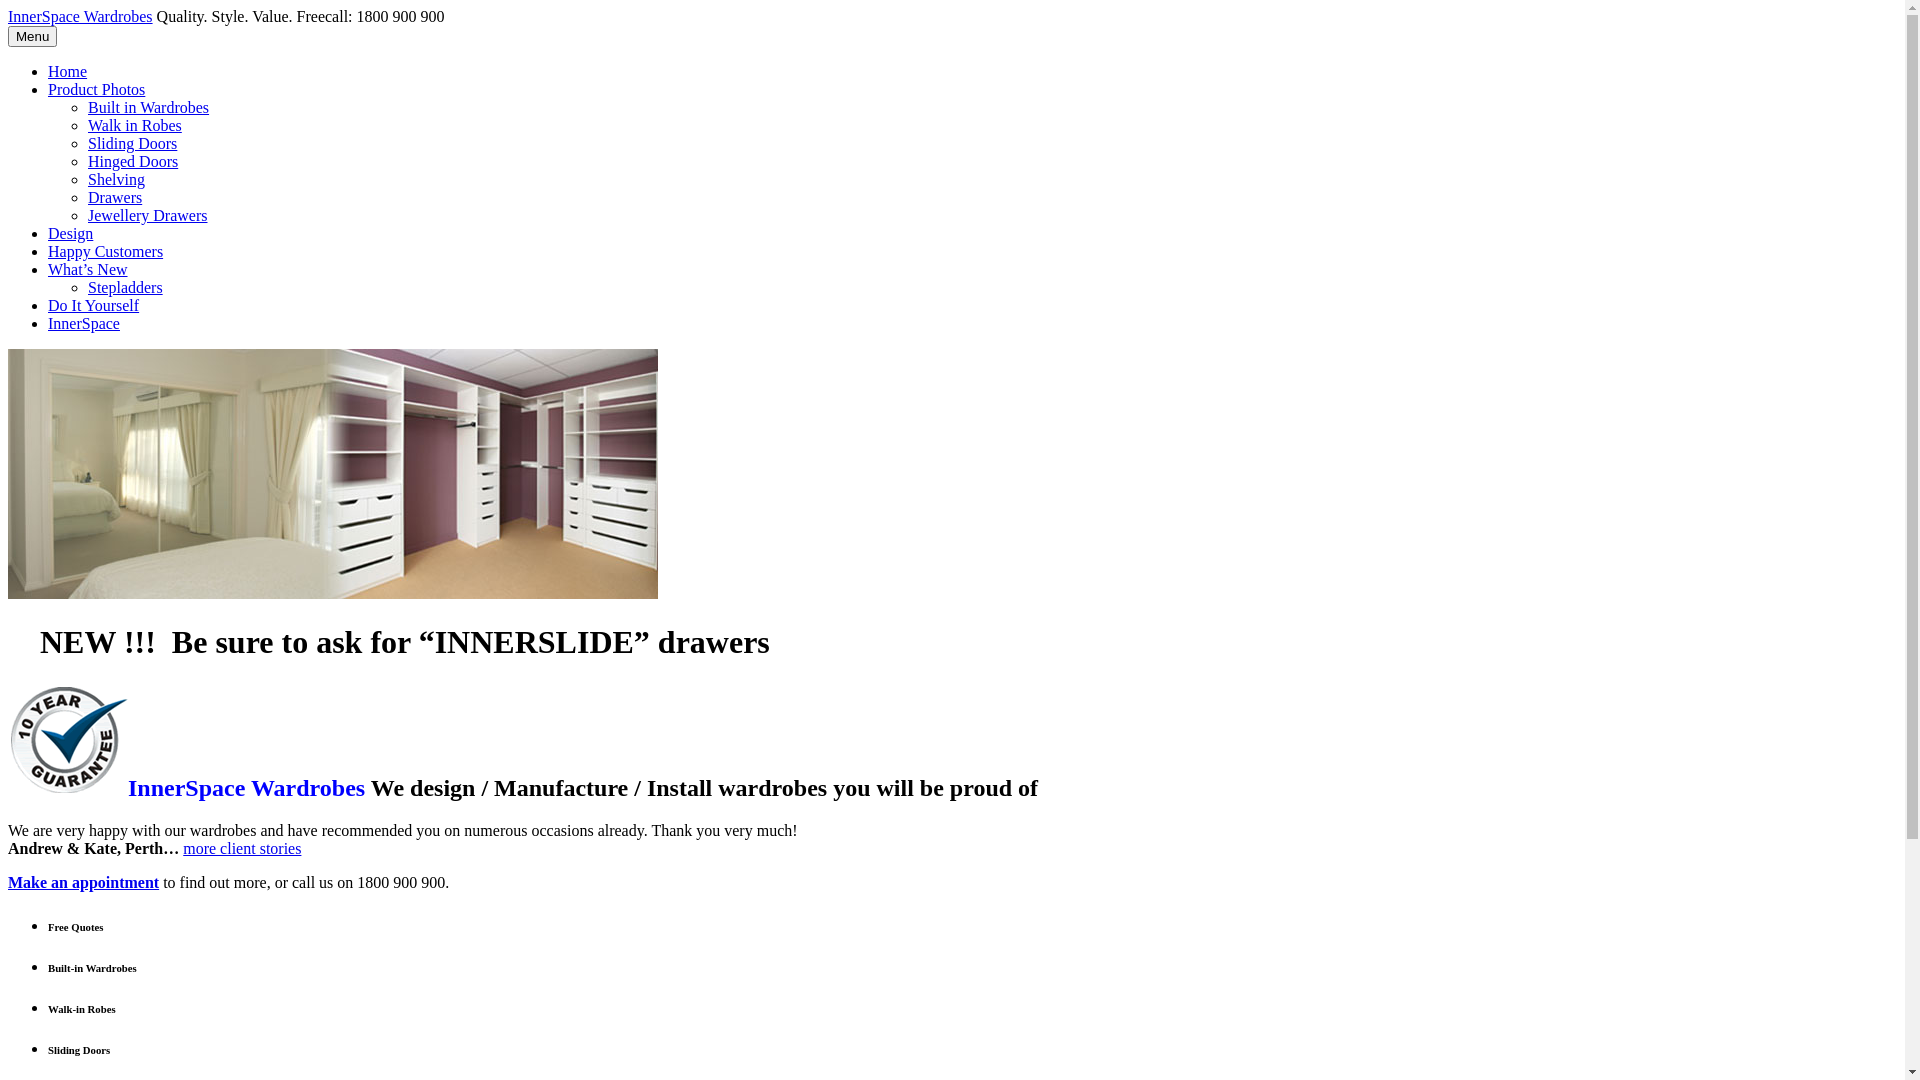 The width and height of the screenshot is (1920, 1080). Describe the element at coordinates (84, 324) in the screenshot. I see `InnerSpace` at that location.